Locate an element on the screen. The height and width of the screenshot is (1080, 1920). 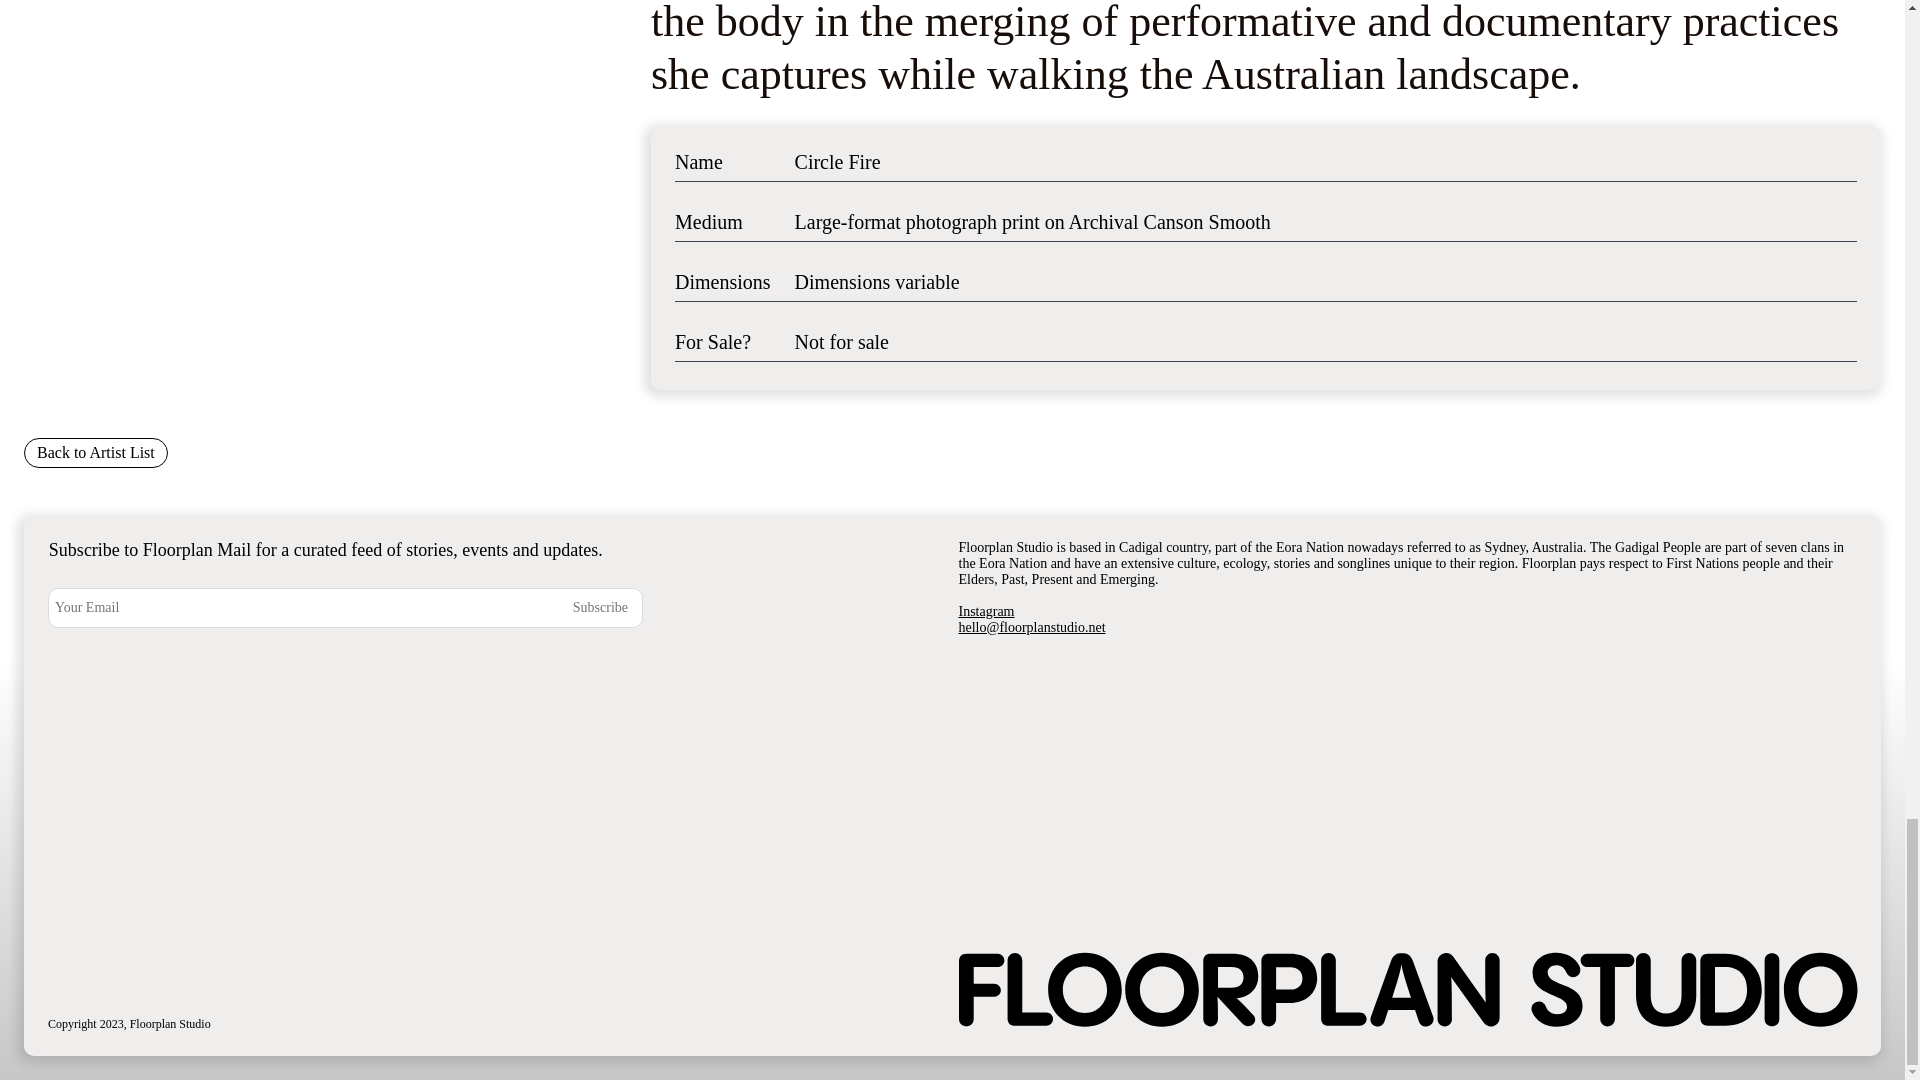
Instagram is located at coordinates (986, 610).